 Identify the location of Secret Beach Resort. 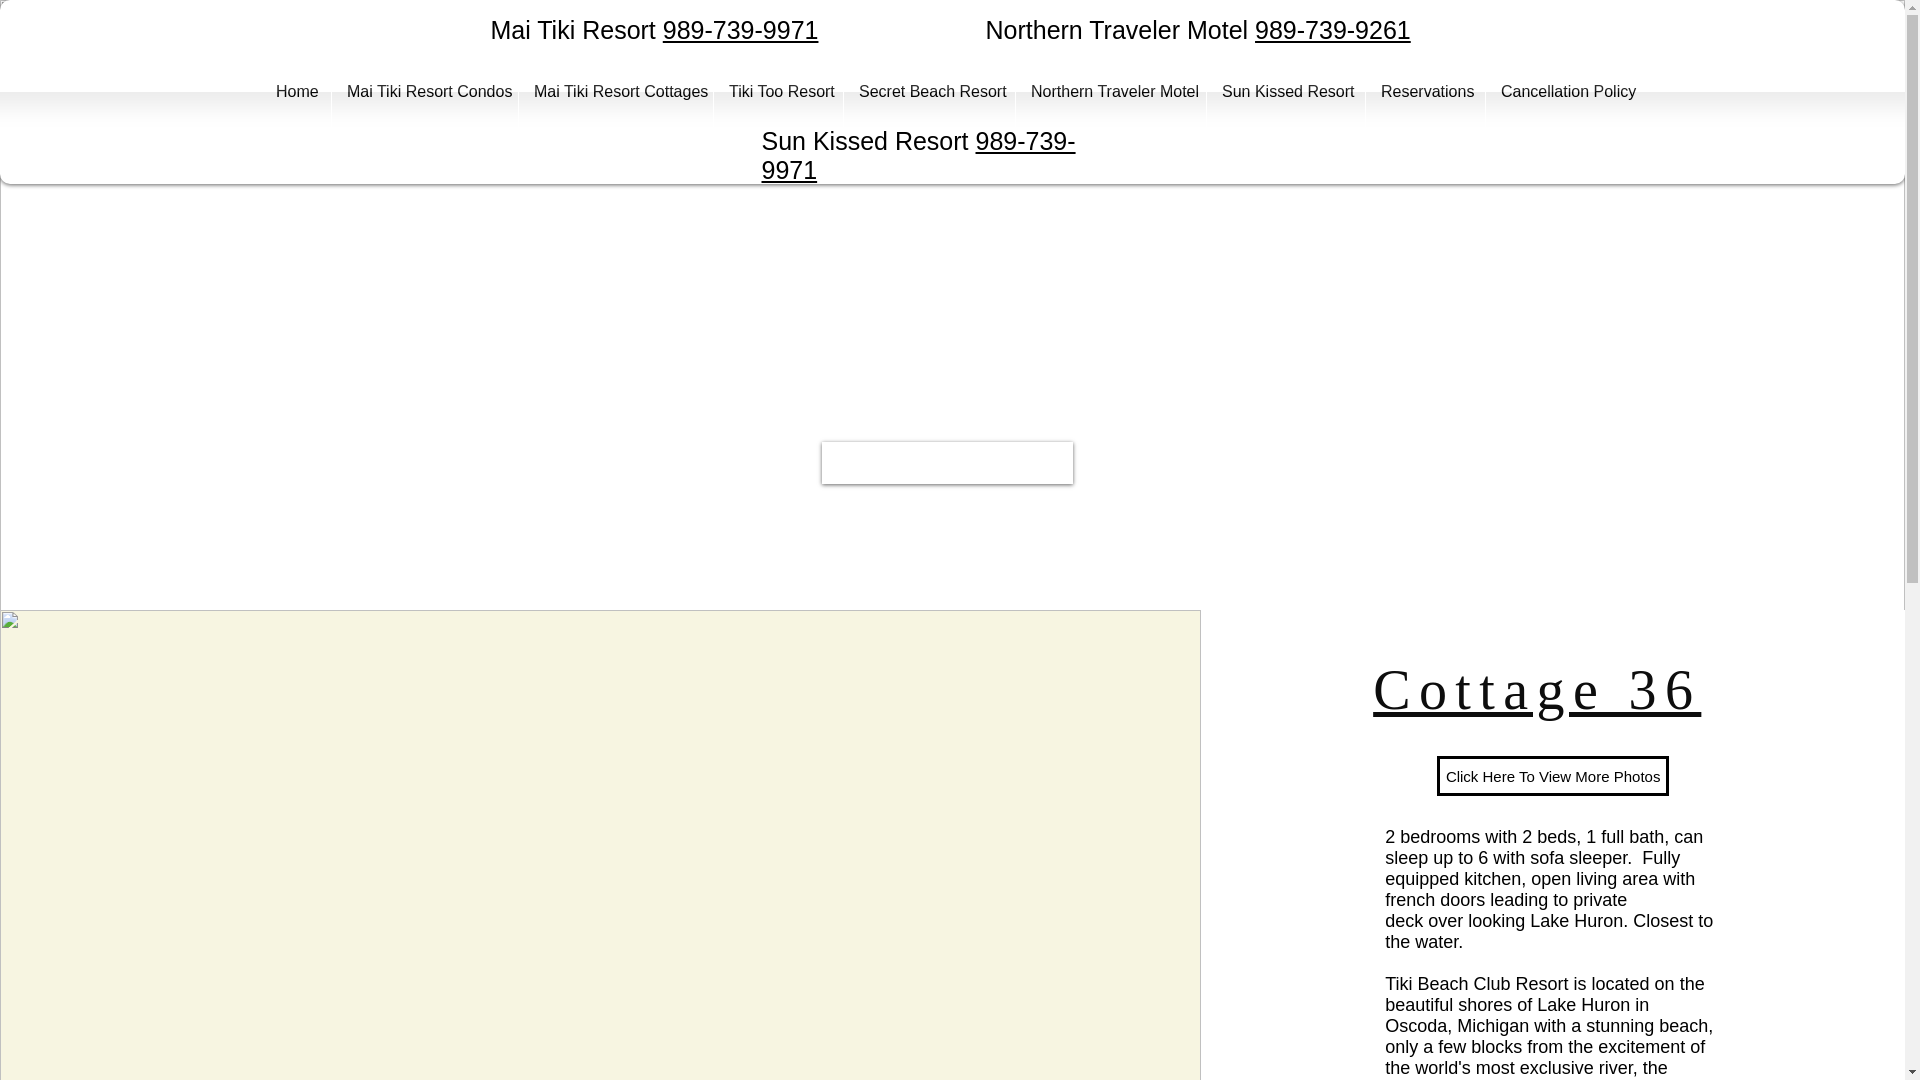
(930, 92).